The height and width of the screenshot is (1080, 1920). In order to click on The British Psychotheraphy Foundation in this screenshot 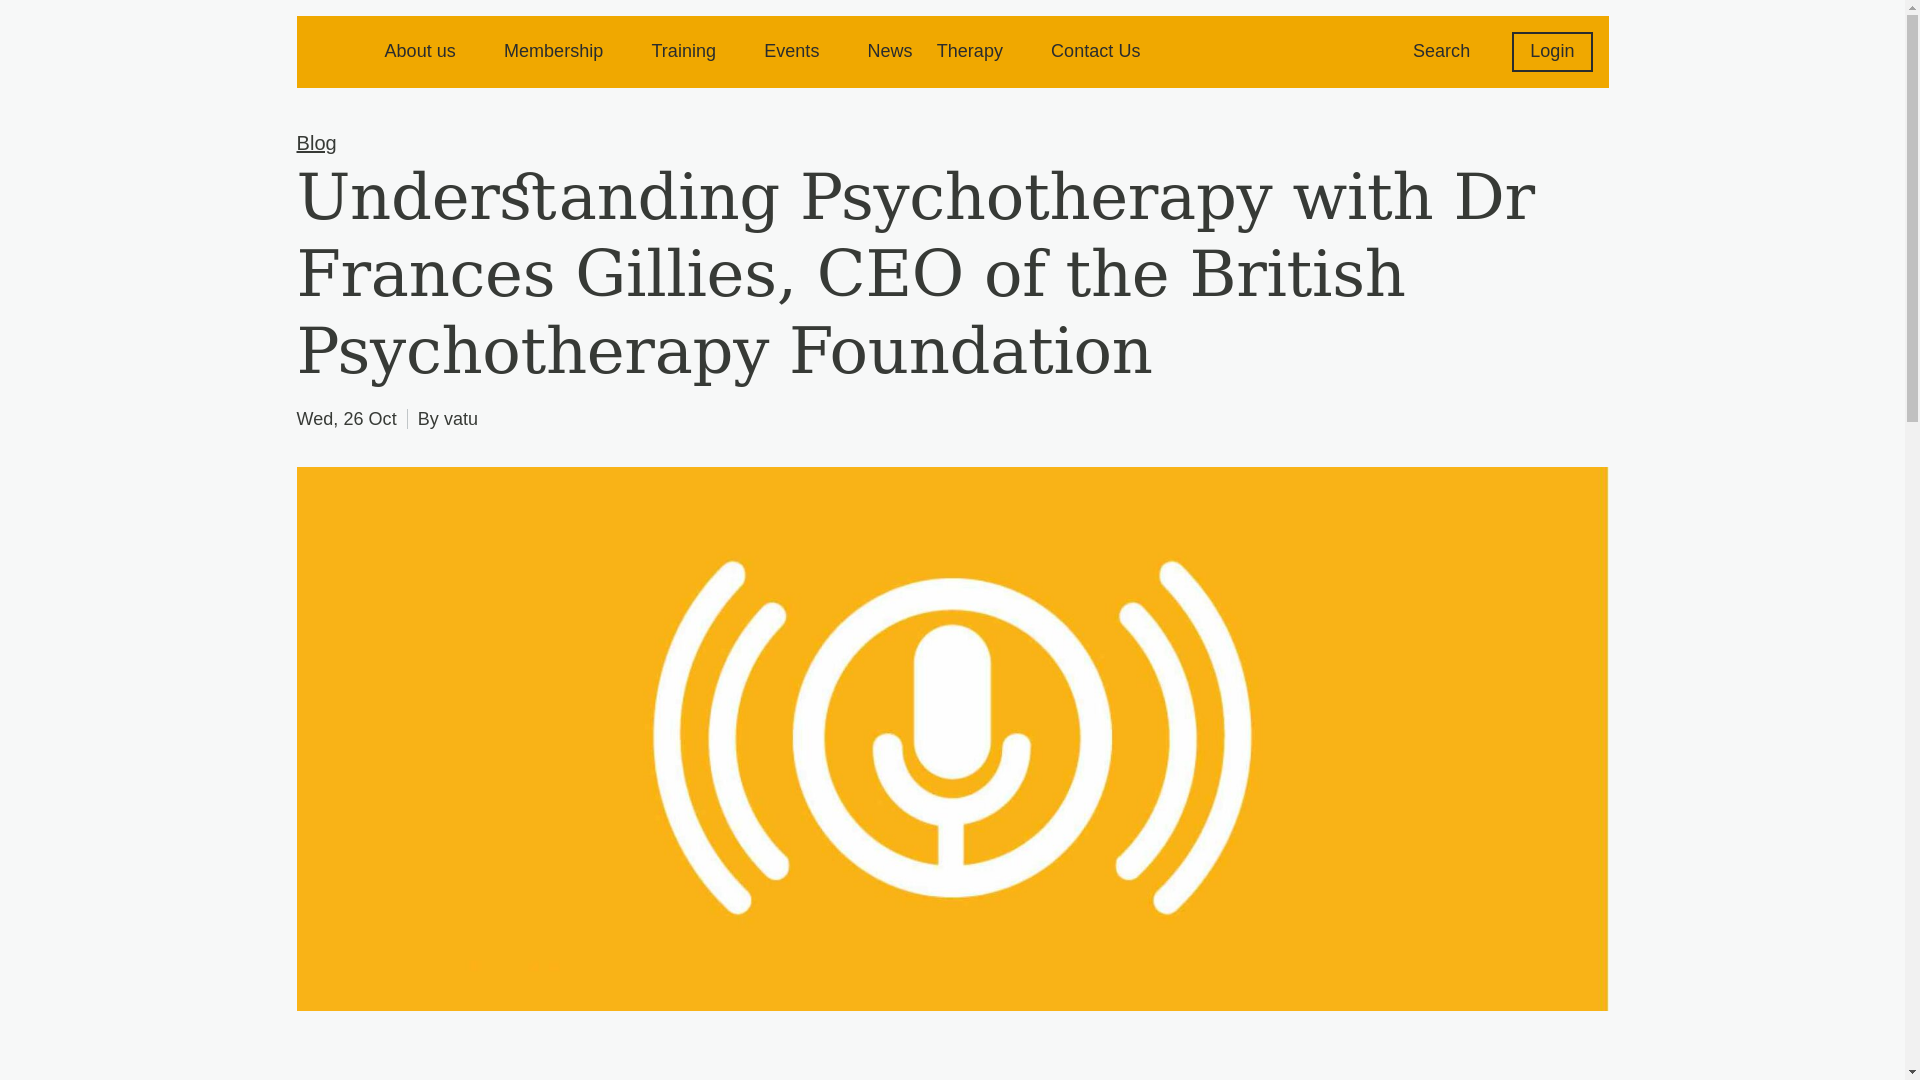, I will do `click(336, 48)`.